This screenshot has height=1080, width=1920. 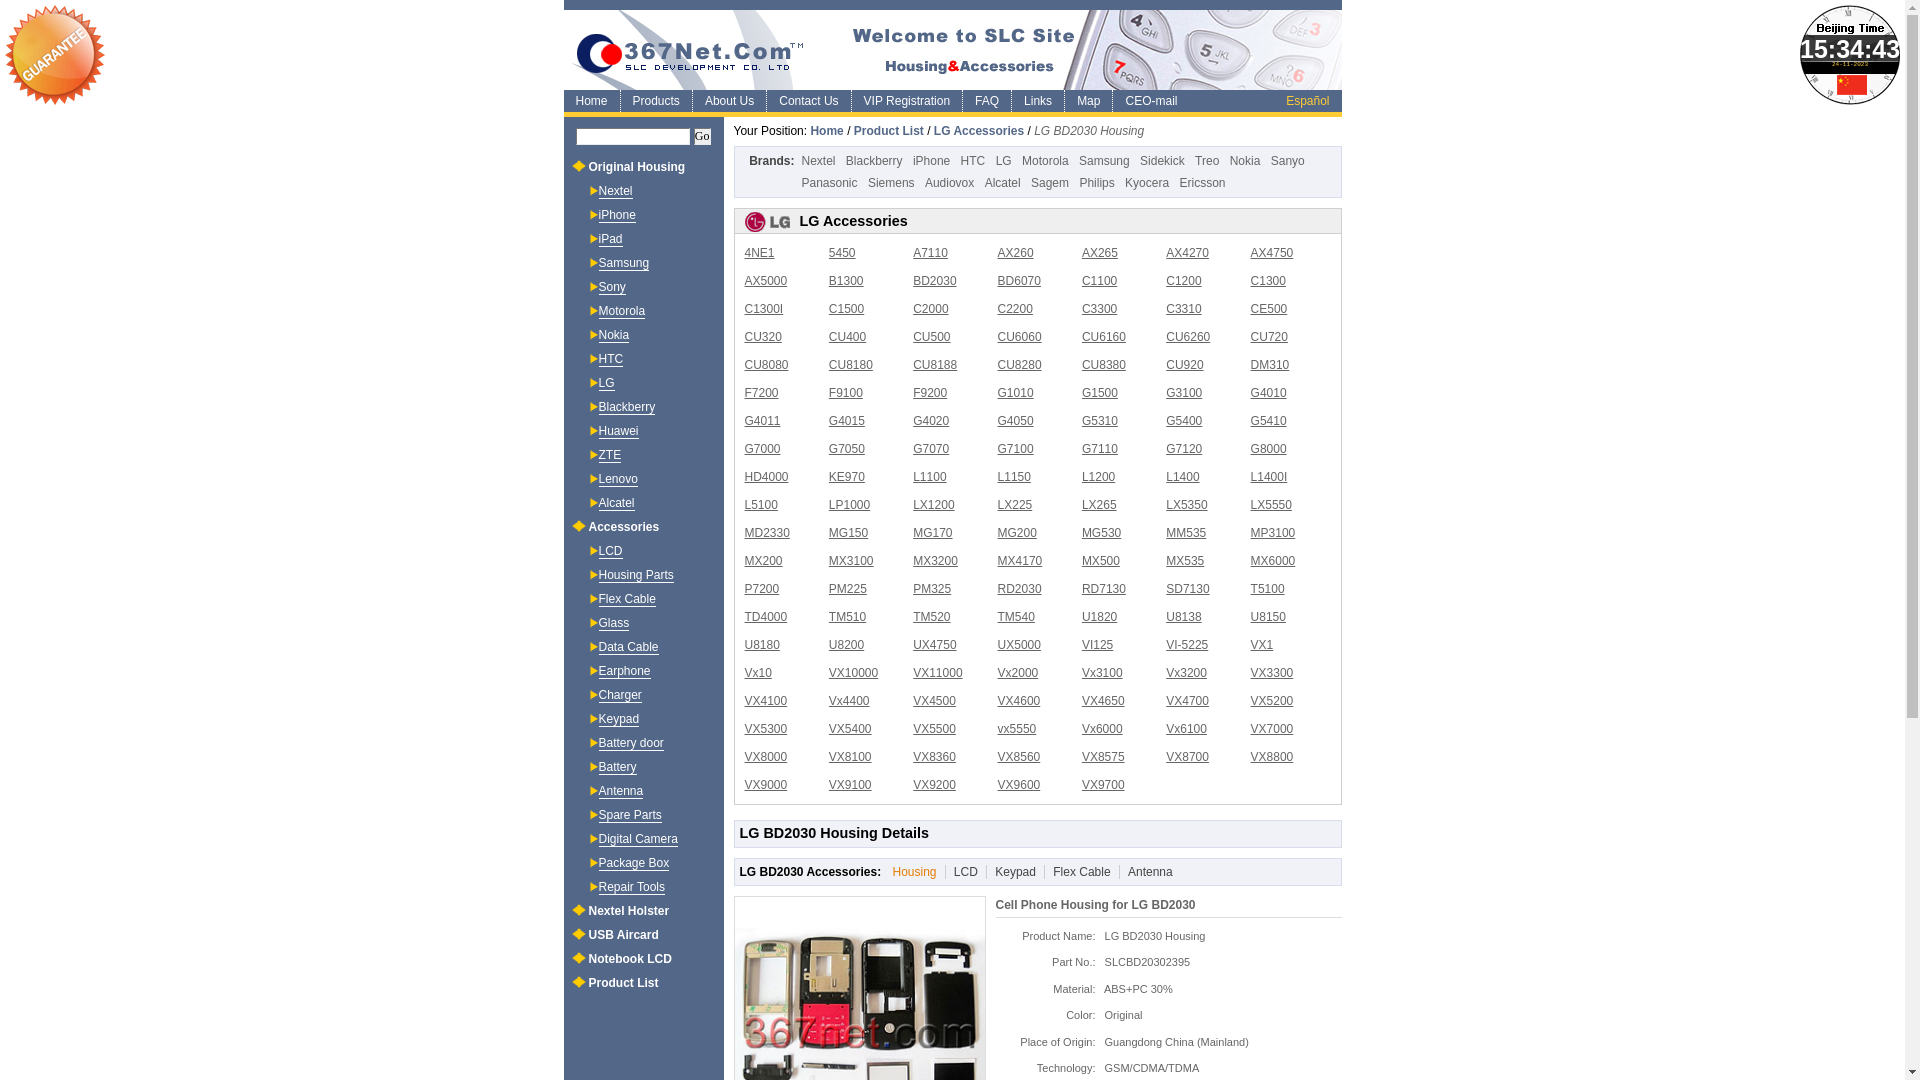 I want to click on Product List, so click(x=889, y=131).